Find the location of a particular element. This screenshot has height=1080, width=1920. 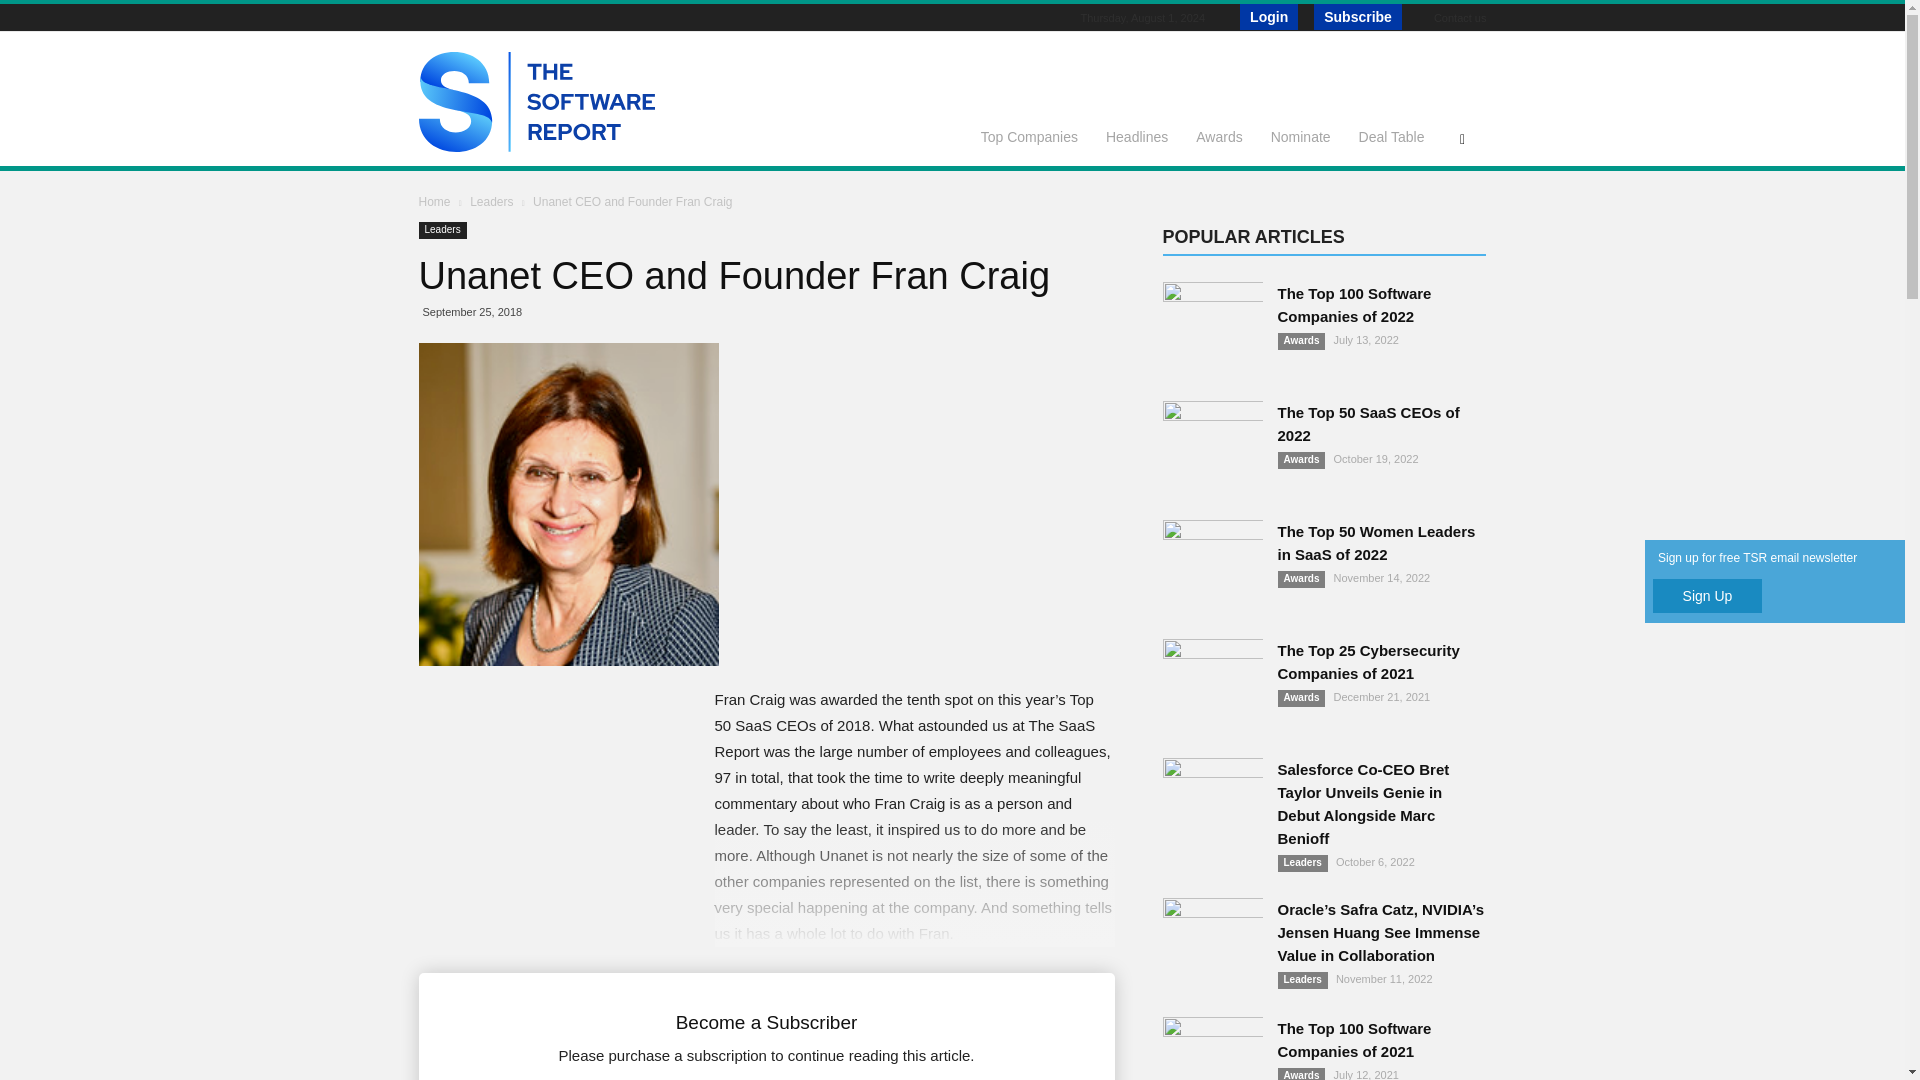

Deal Table is located at coordinates (1392, 136).